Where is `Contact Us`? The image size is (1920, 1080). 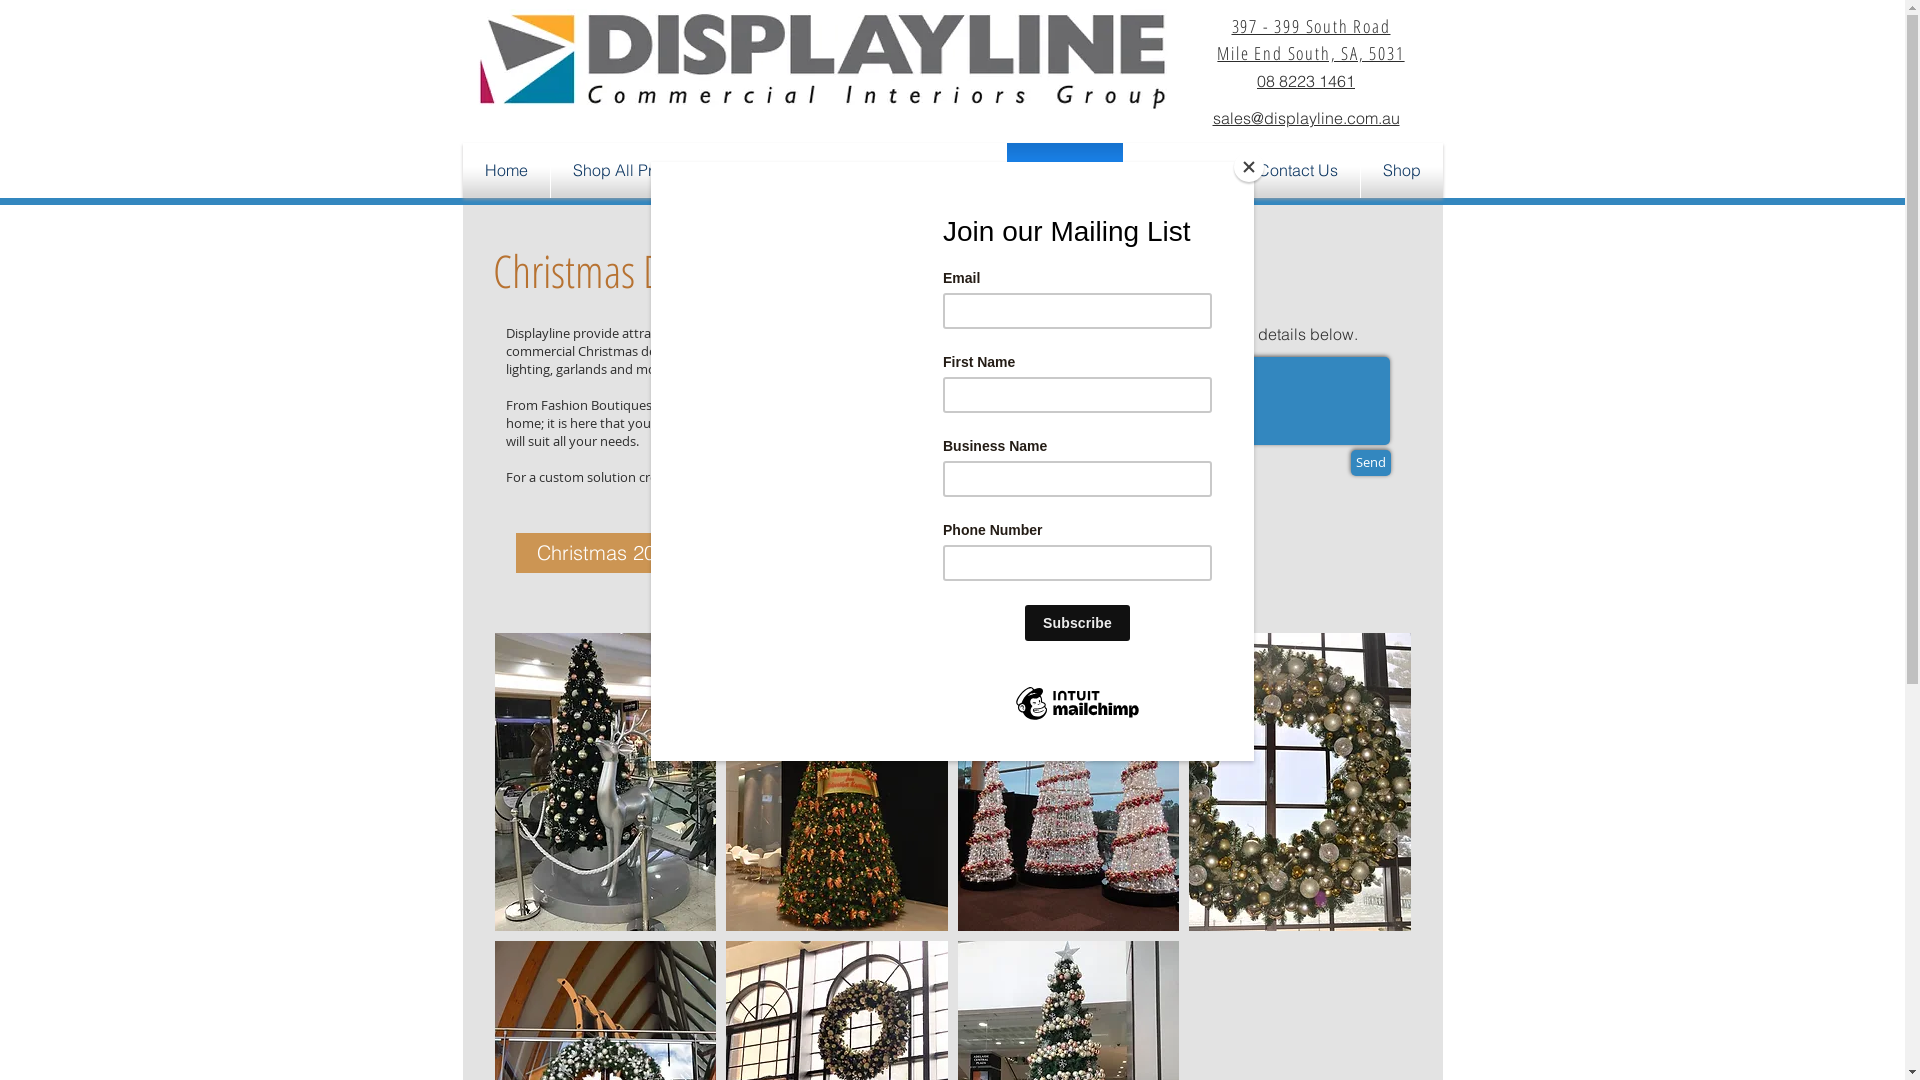 Contact Us is located at coordinates (1298, 170).